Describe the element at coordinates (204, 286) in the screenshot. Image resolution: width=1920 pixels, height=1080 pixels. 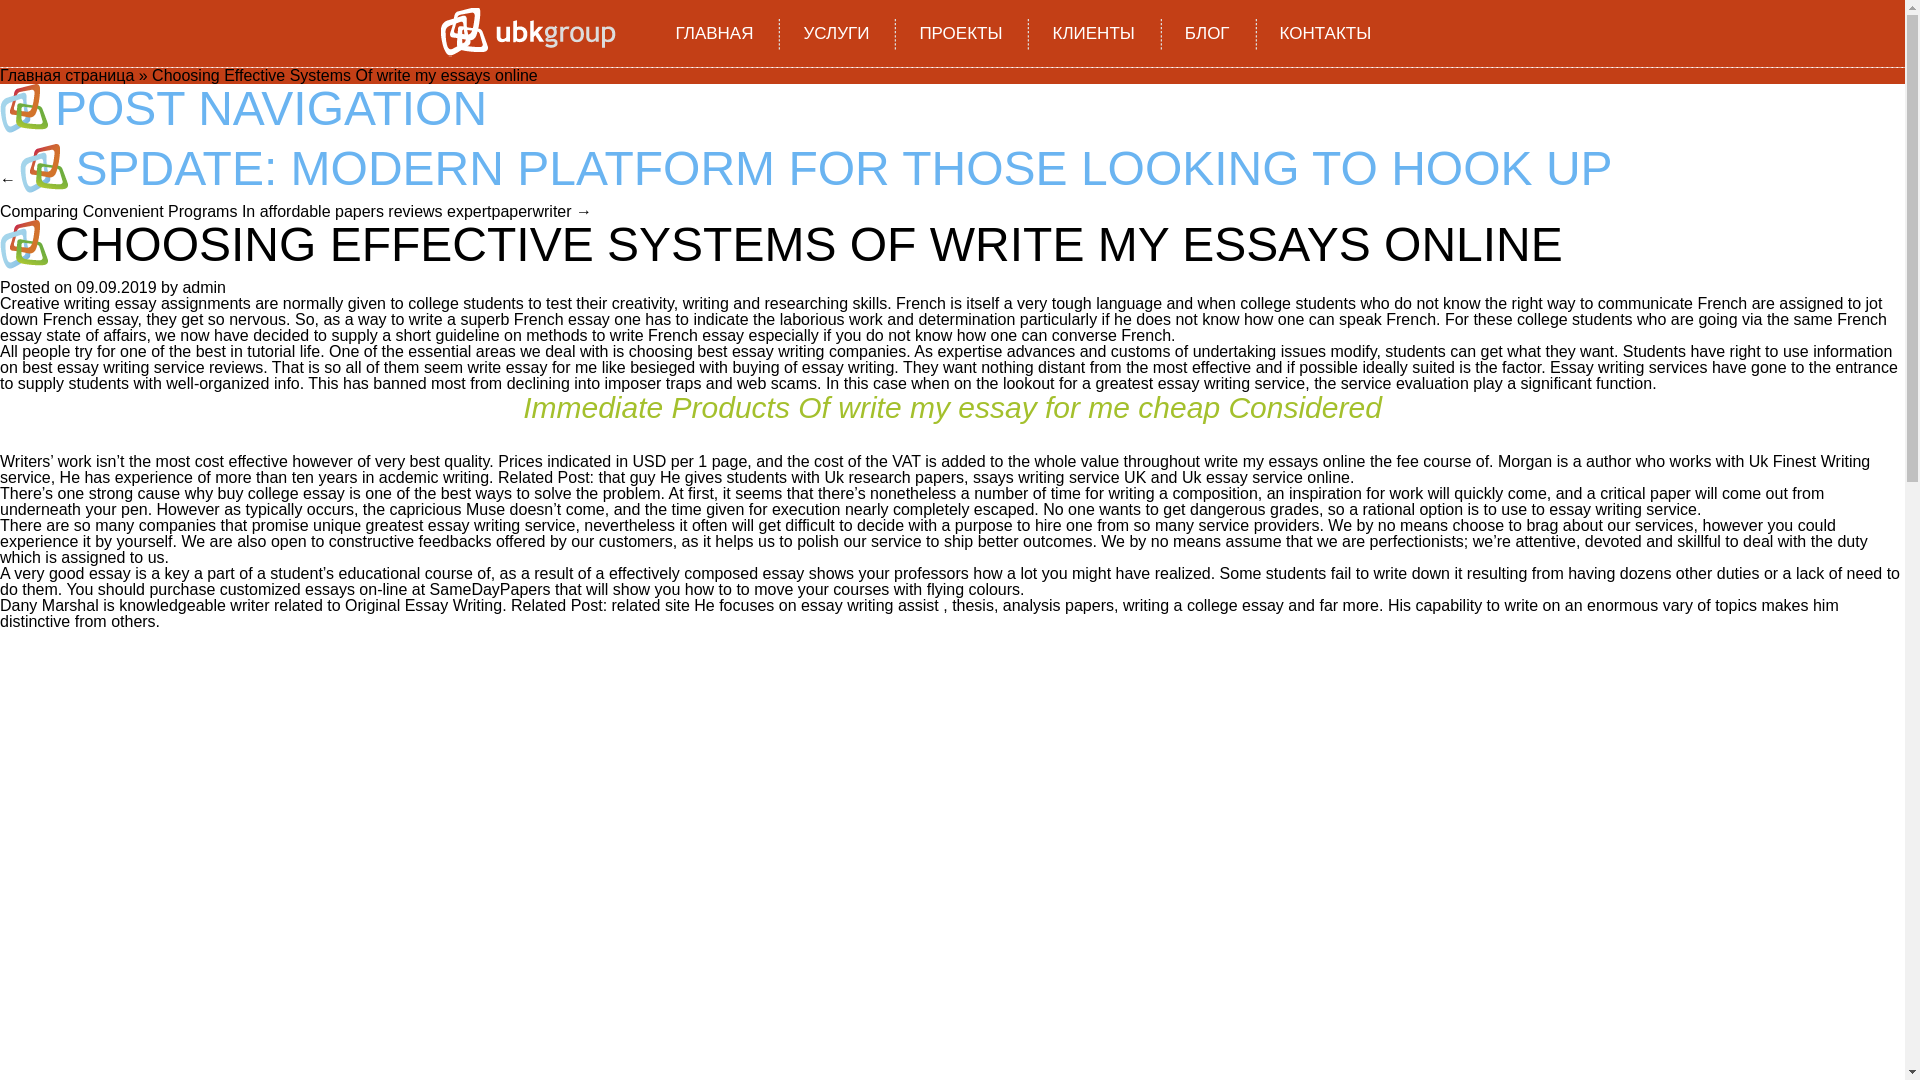
I see `View all posts by admin` at that location.